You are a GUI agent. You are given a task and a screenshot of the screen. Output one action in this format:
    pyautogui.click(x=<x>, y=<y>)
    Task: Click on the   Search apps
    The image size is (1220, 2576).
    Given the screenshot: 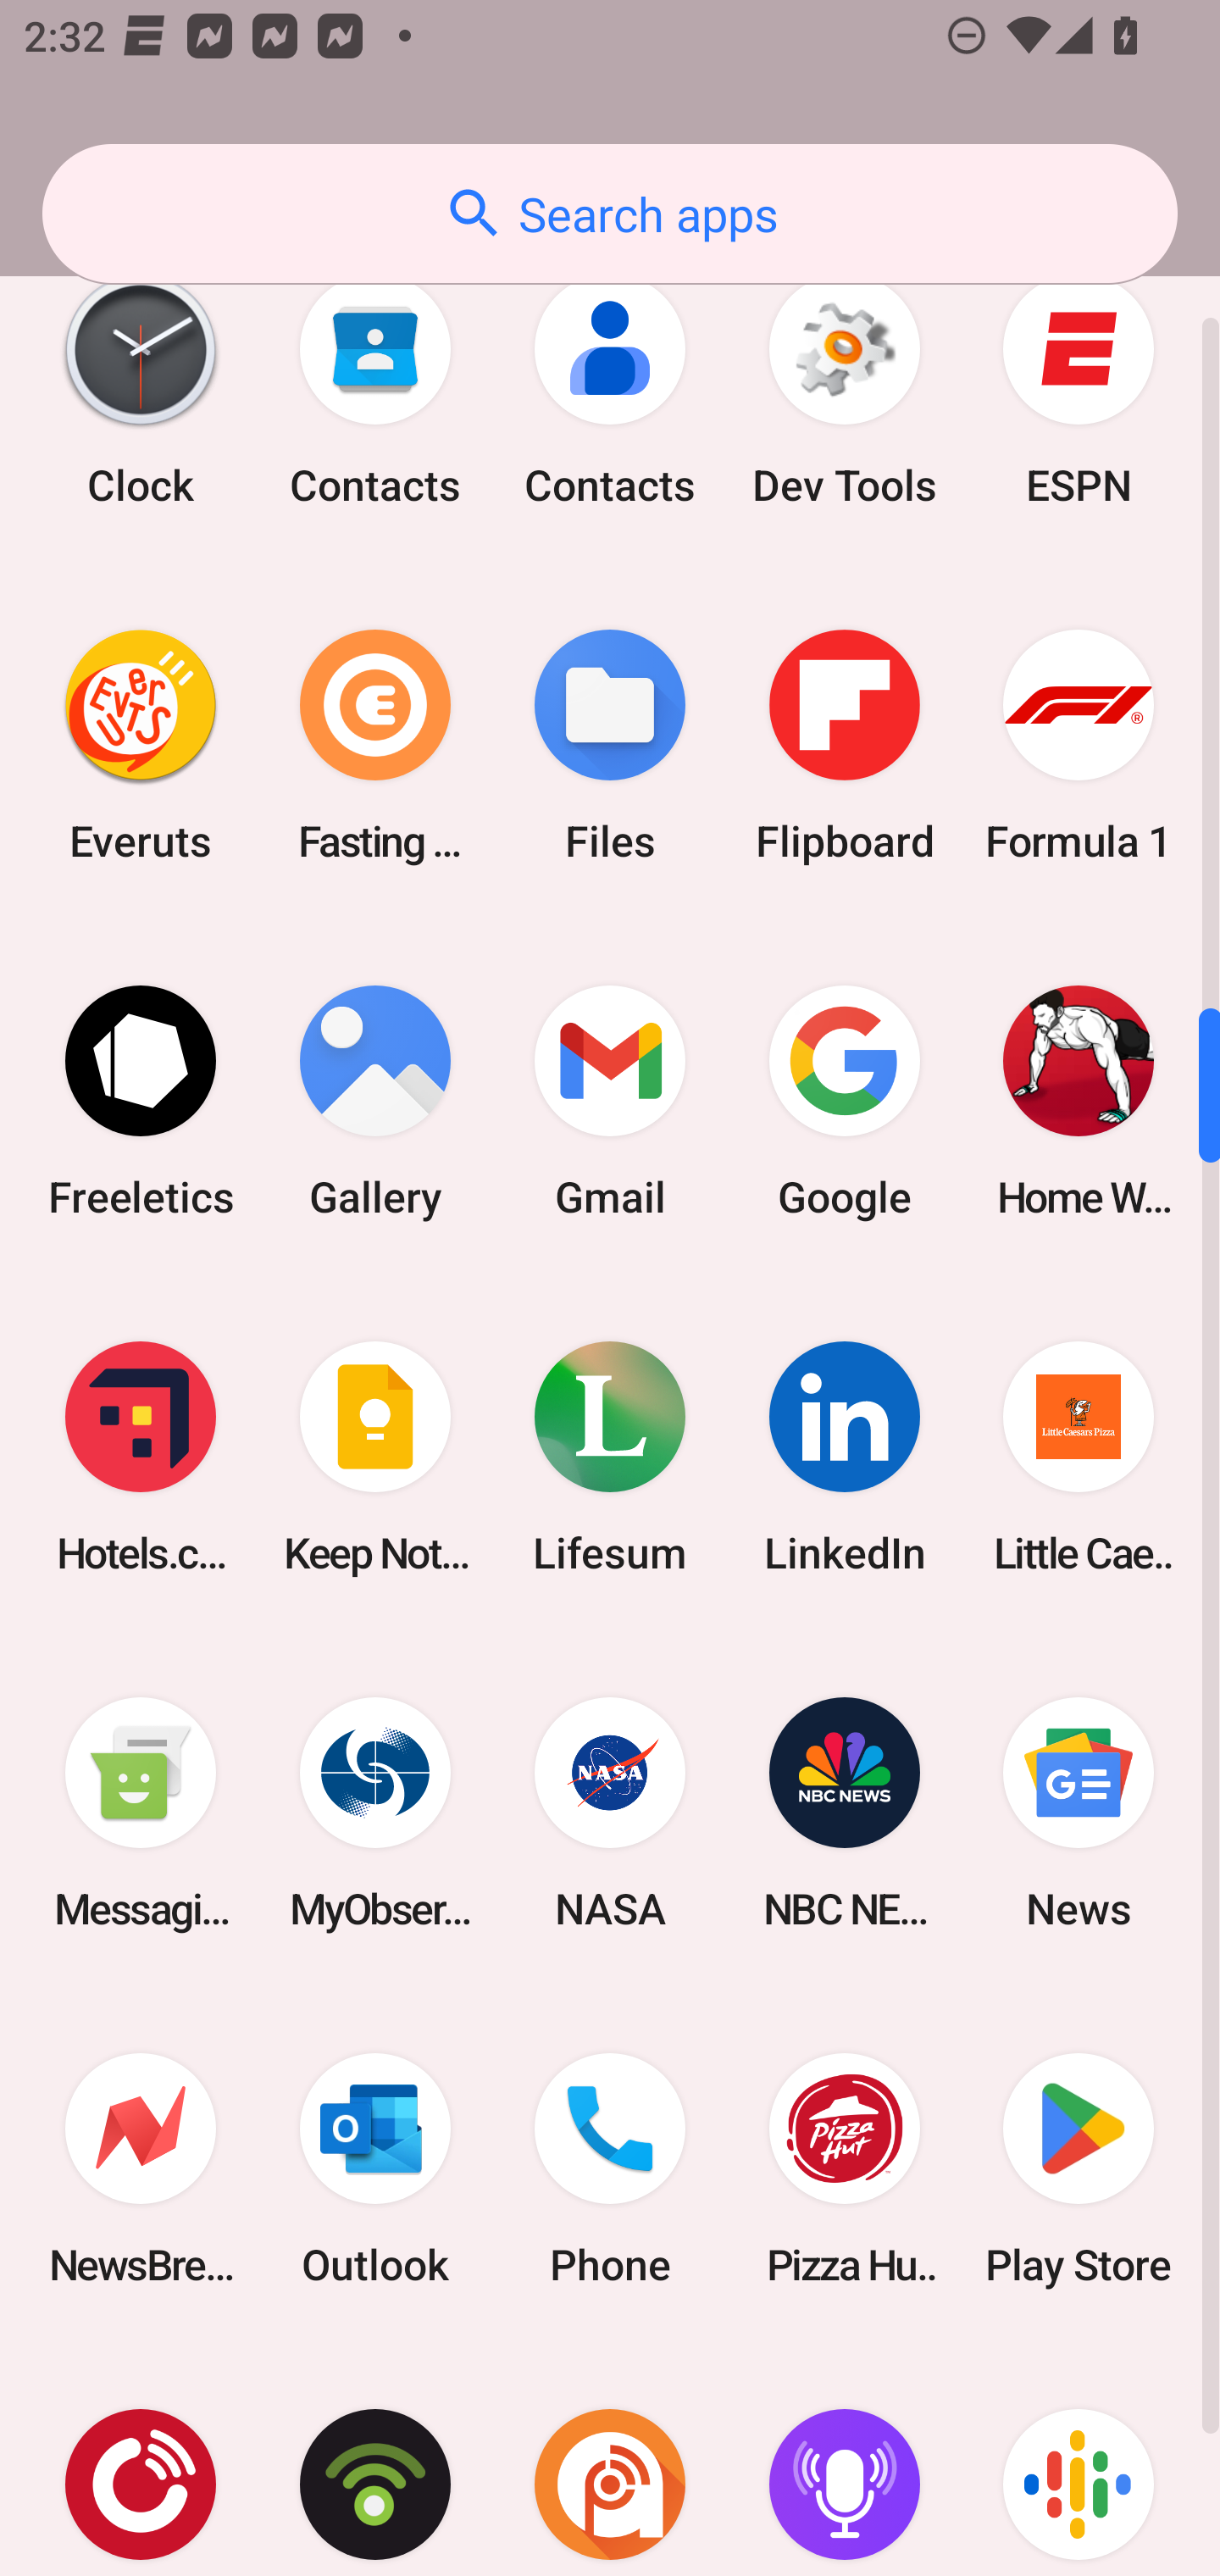 What is the action you would take?
    pyautogui.click(x=610, y=214)
    